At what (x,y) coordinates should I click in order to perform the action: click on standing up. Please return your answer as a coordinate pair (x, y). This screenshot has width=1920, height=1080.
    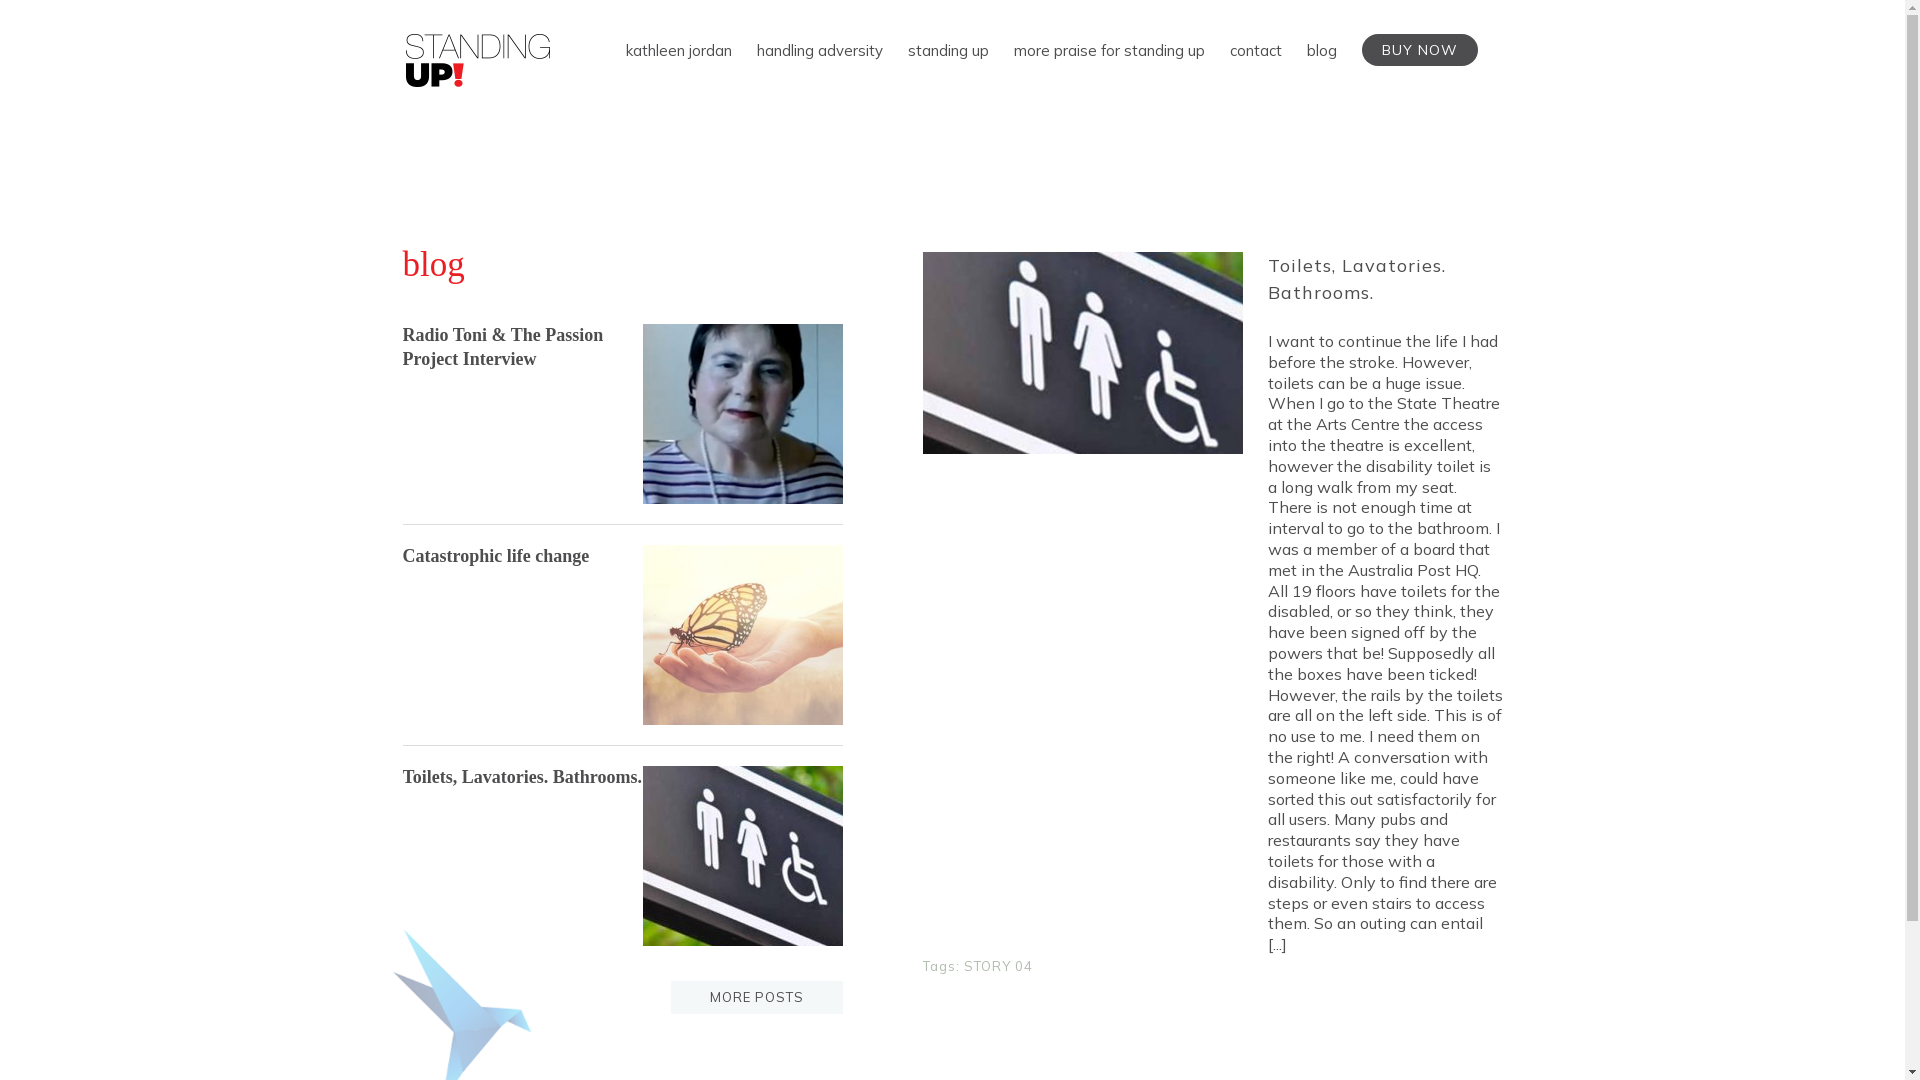
    Looking at the image, I should click on (948, 50).